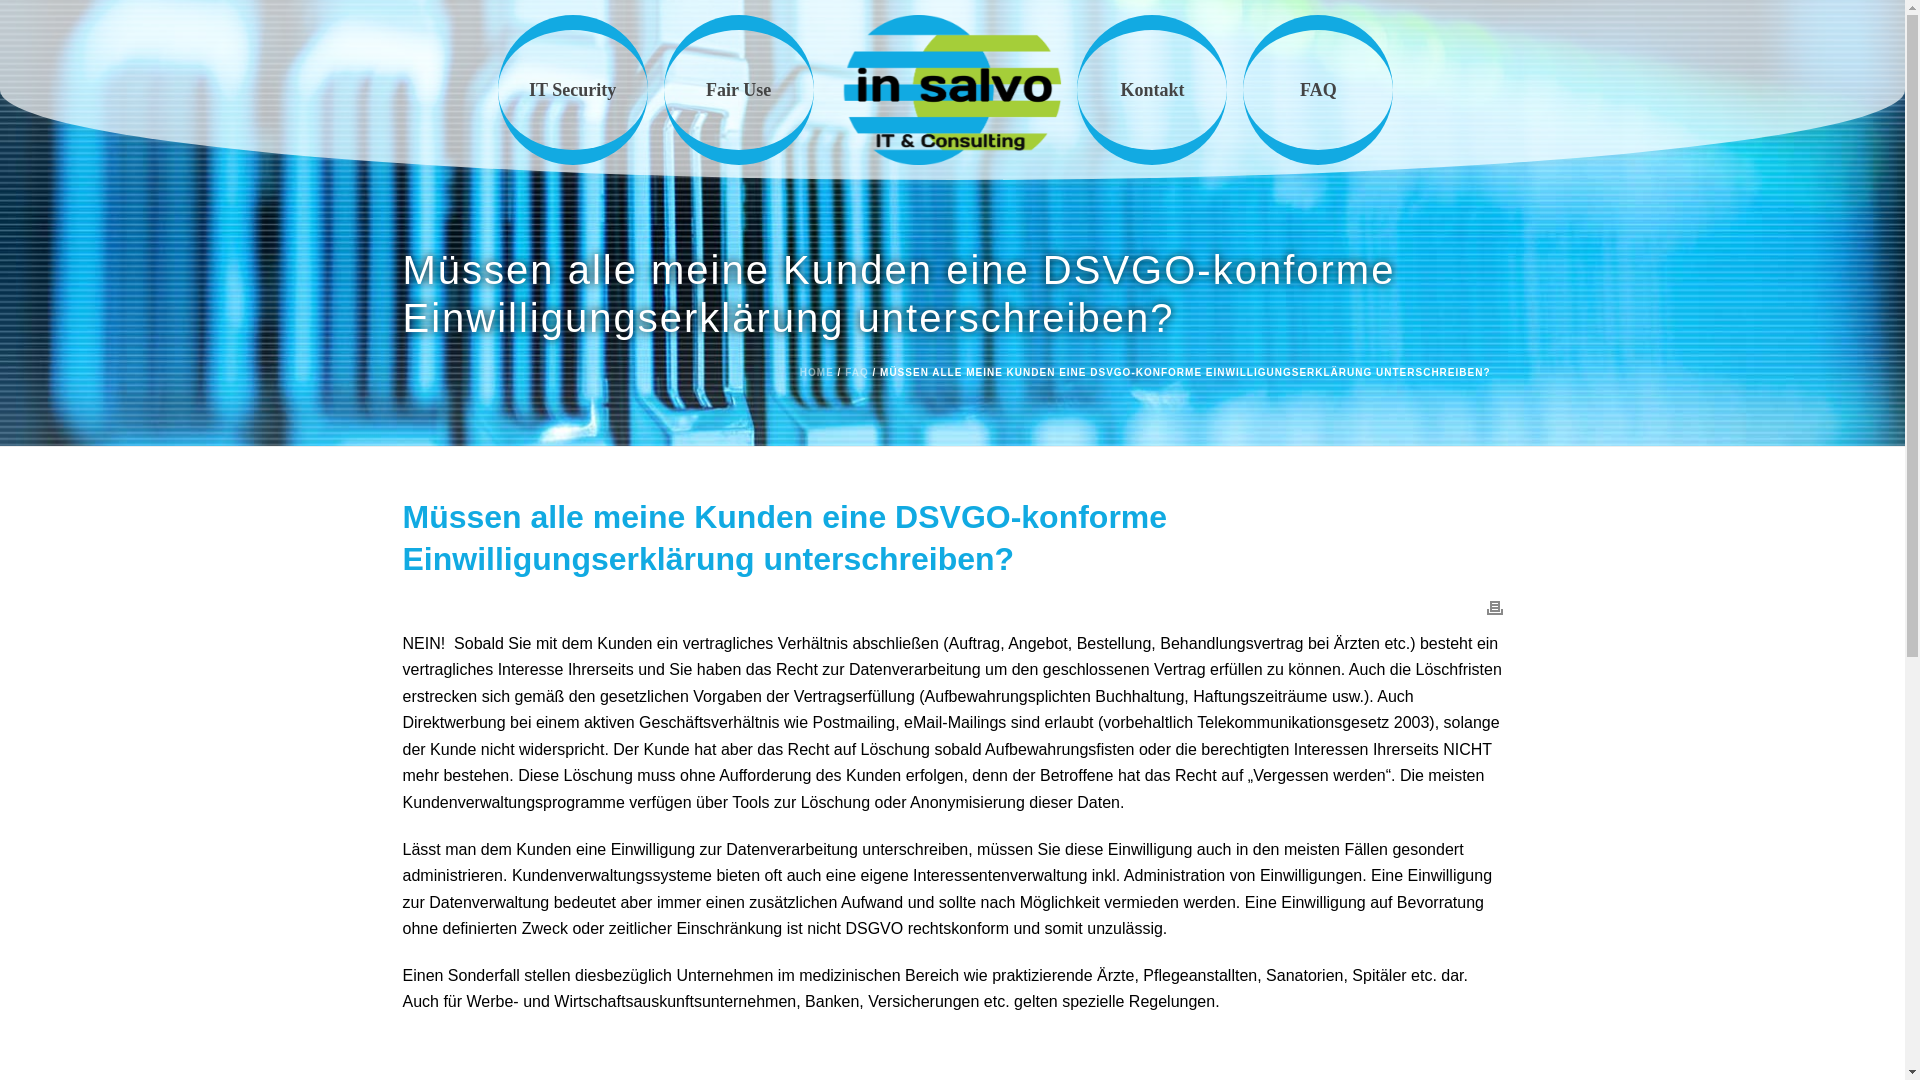 Image resolution: width=1920 pixels, height=1080 pixels. Describe the element at coordinates (953, 90) in the screenshot. I see `In Salvo` at that location.